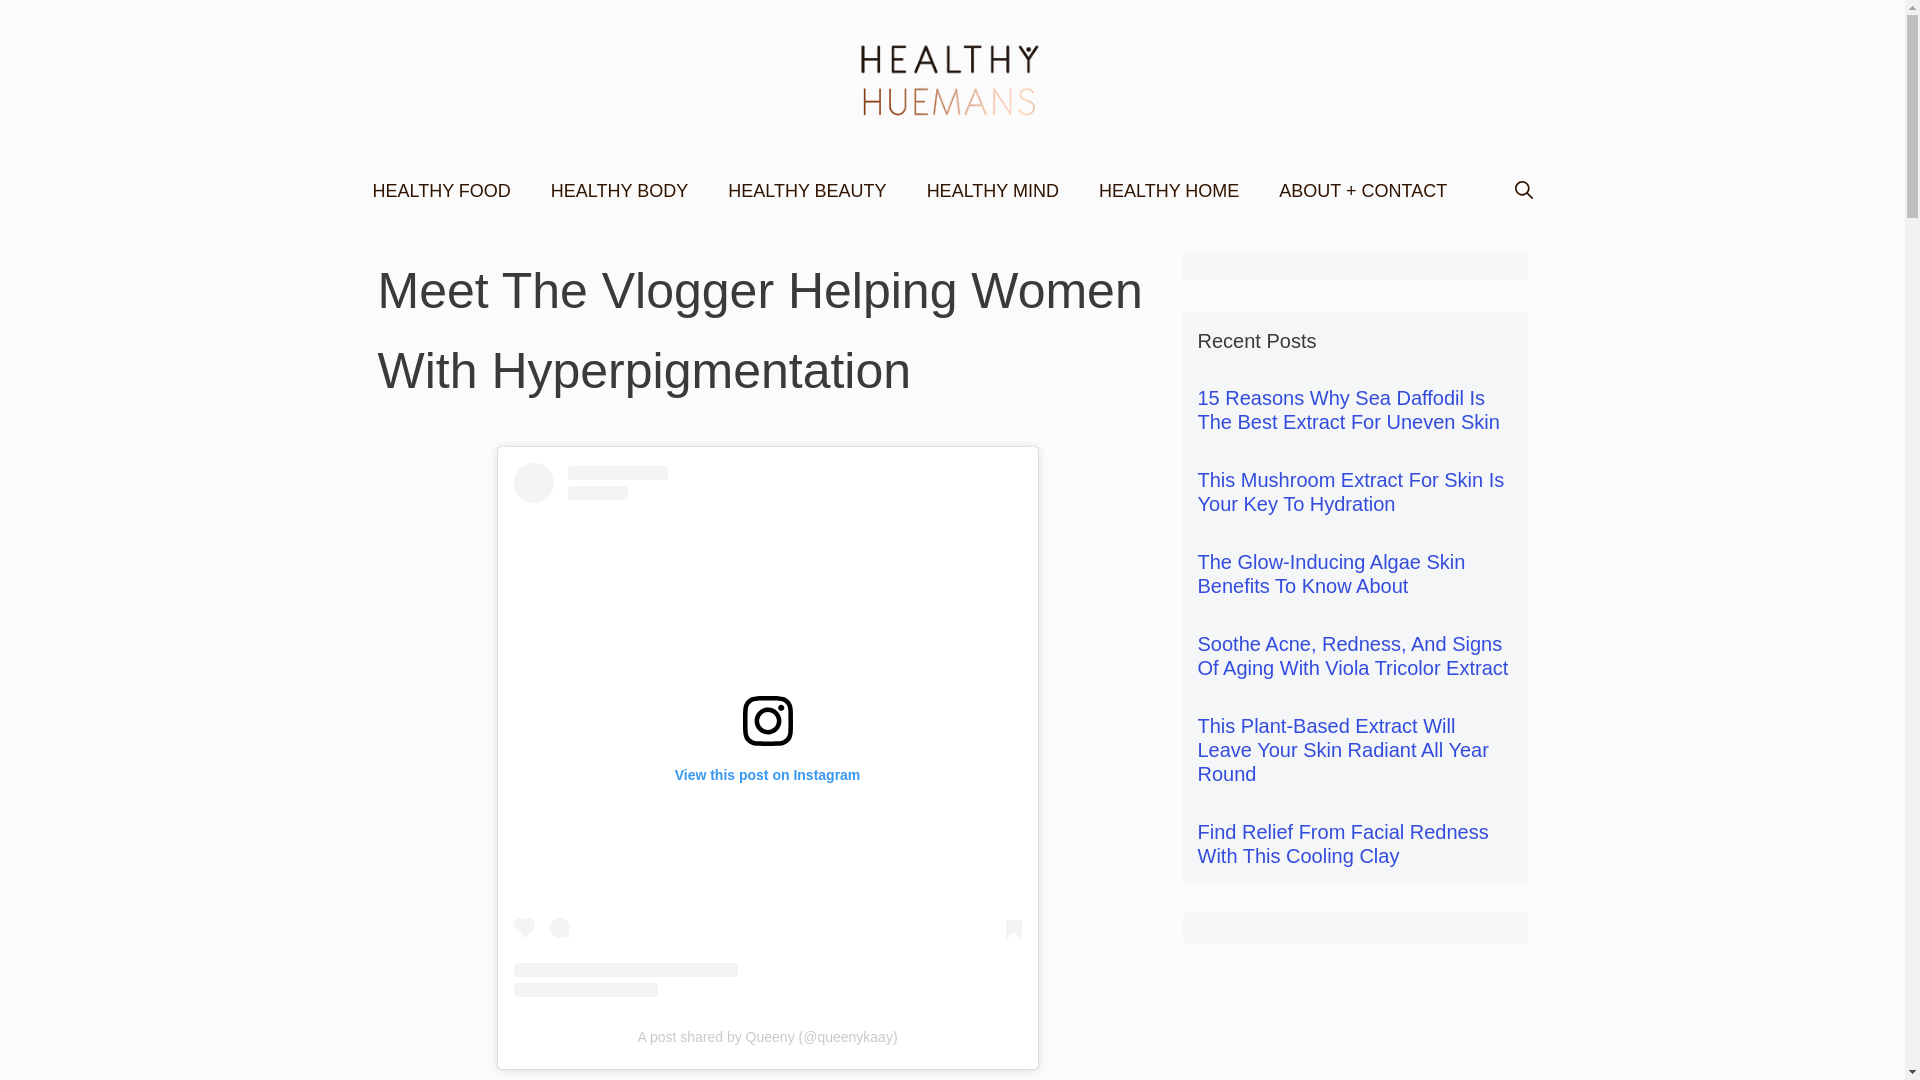  What do you see at coordinates (1169, 190) in the screenshot?
I see `HEALTHY HOME` at bounding box center [1169, 190].